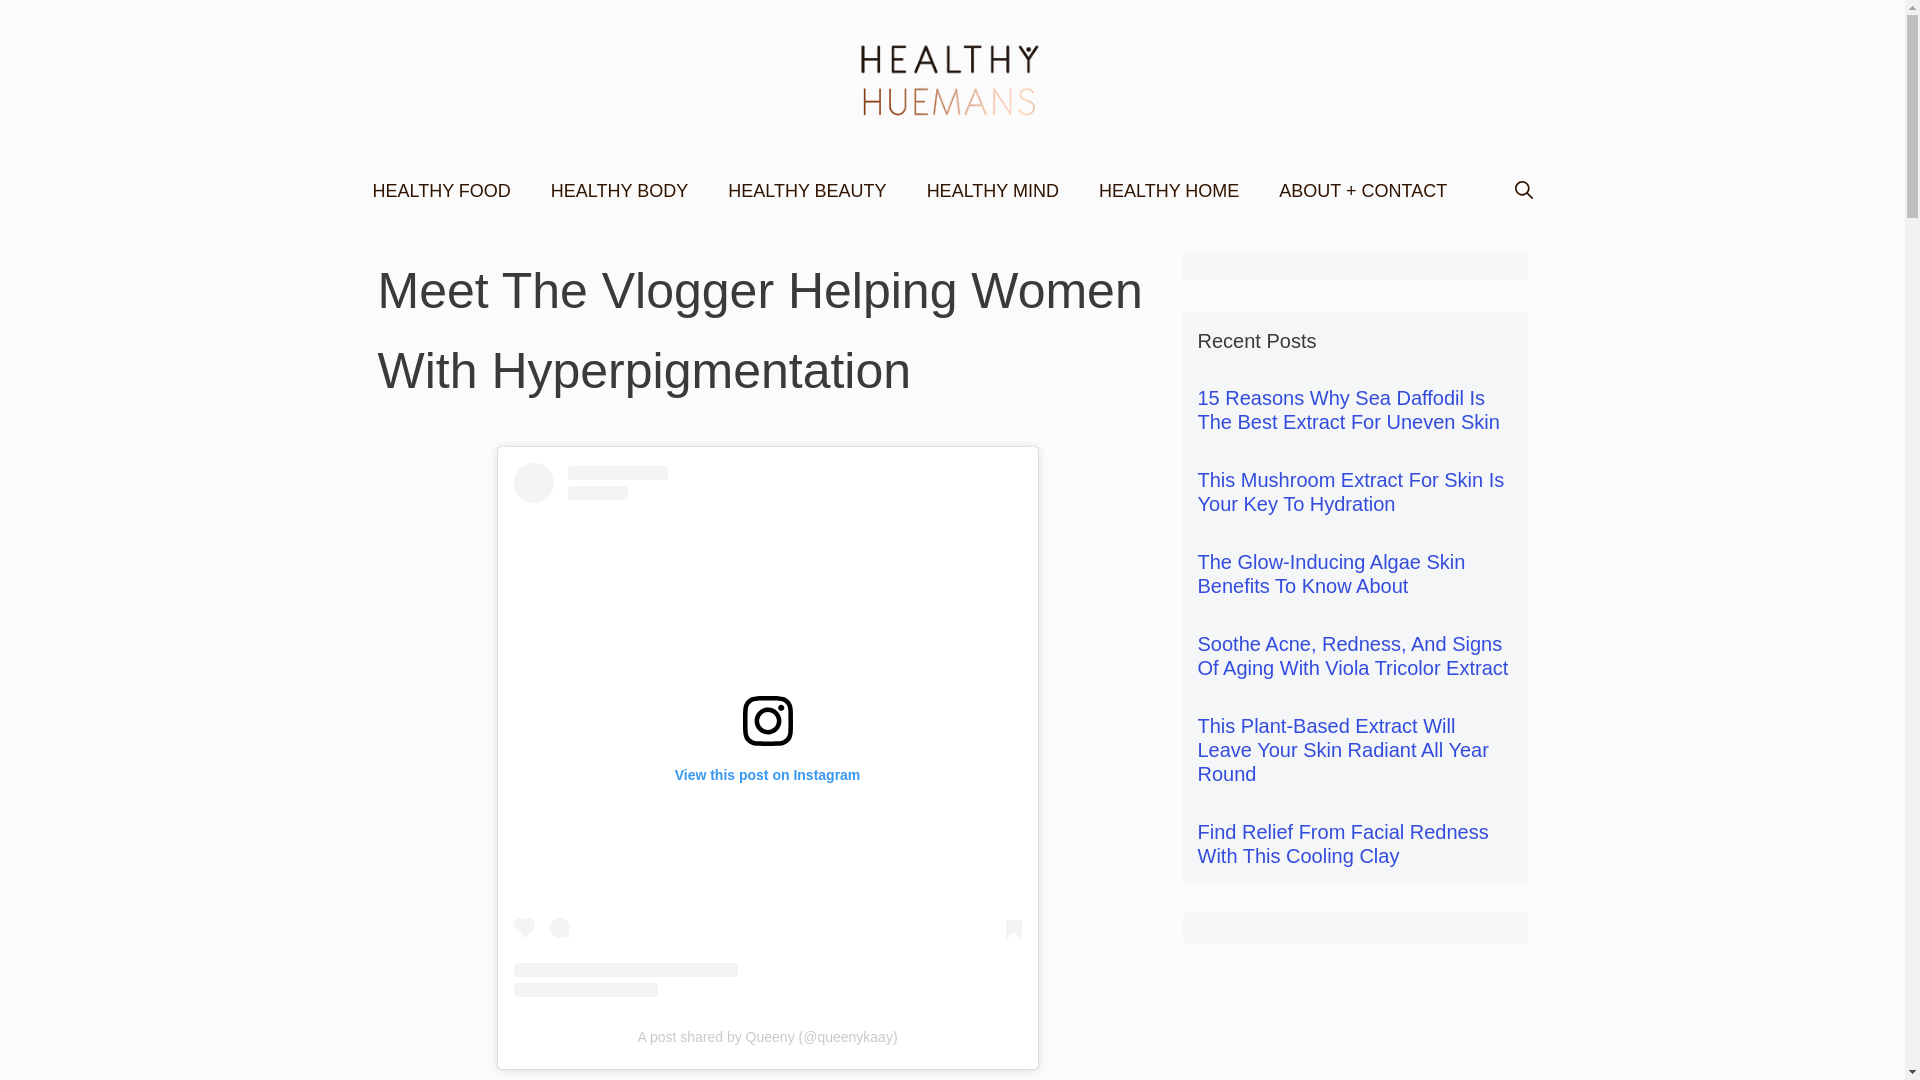  What do you see at coordinates (1169, 190) in the screenshot?
I see `HEALTHY HOME` at bounding box center [1169, 190].